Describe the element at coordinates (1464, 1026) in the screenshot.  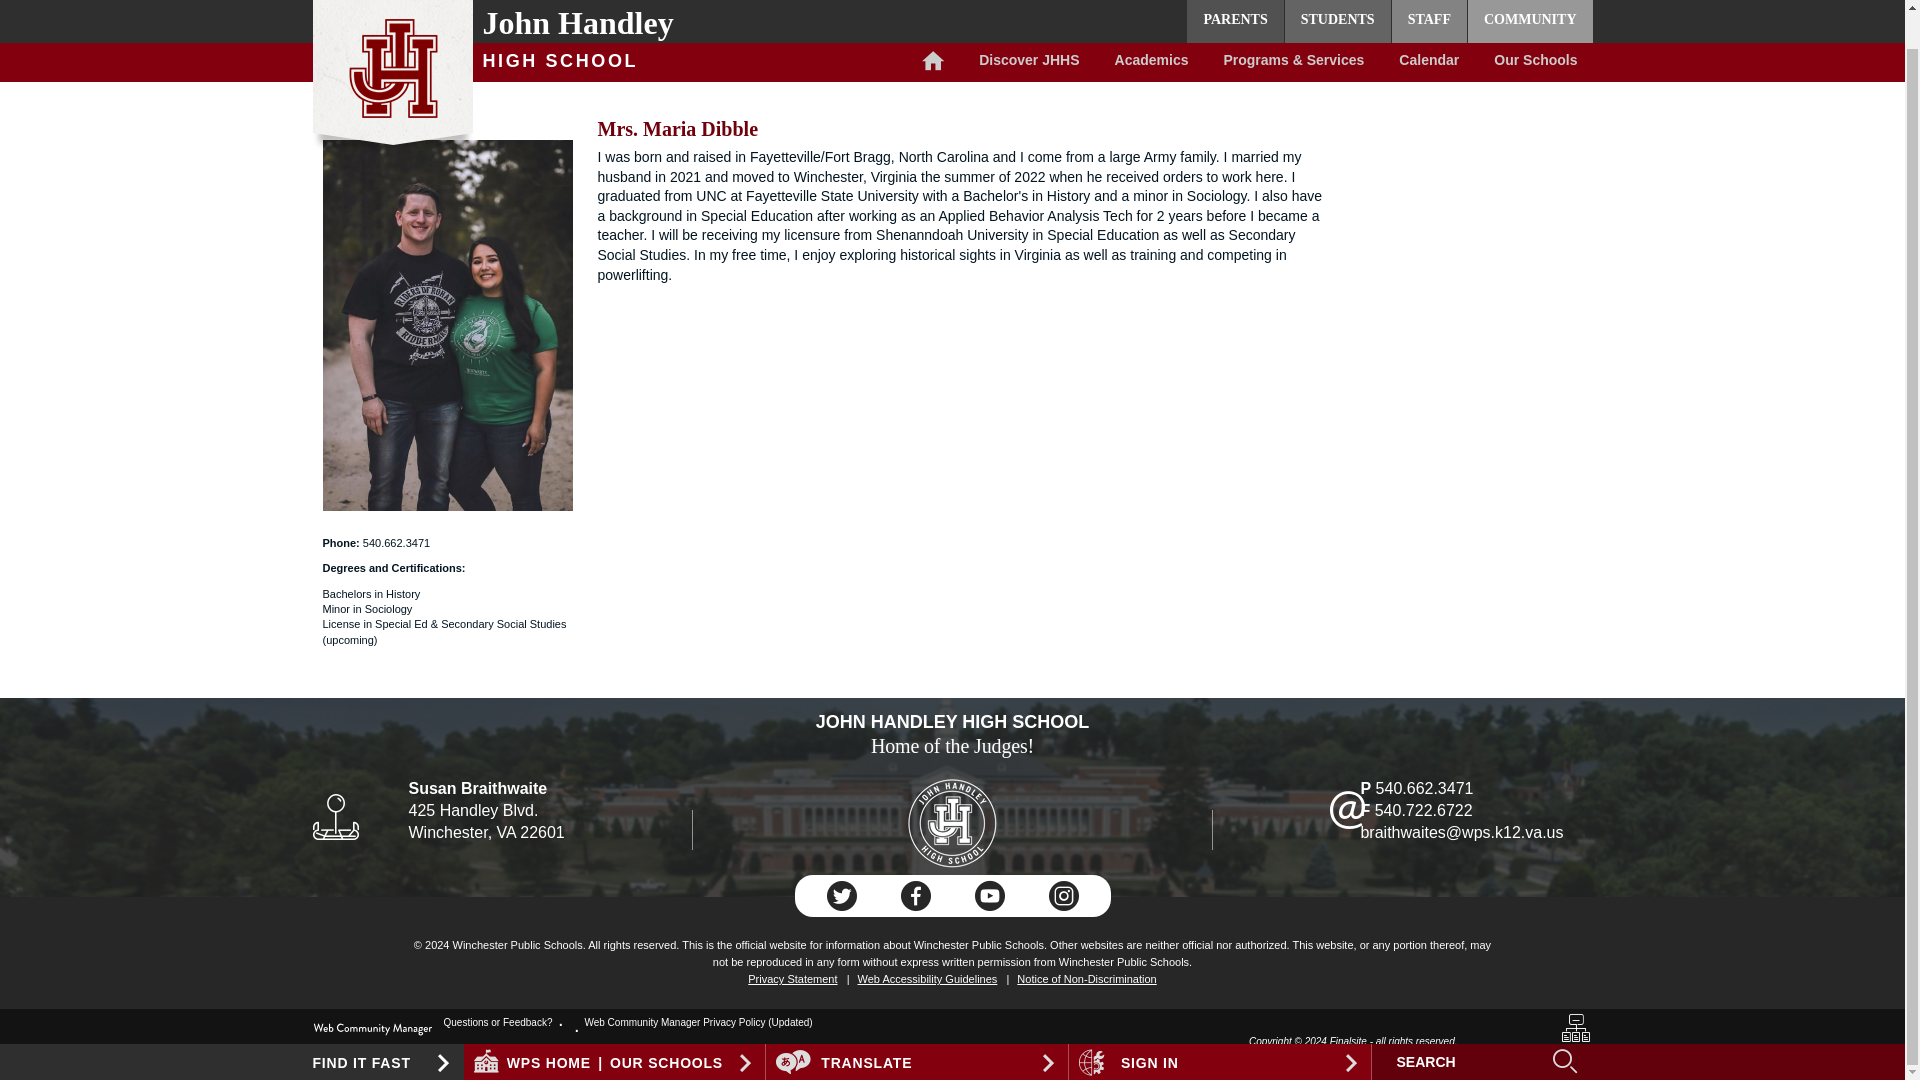
I see `SEARCH` at that location.